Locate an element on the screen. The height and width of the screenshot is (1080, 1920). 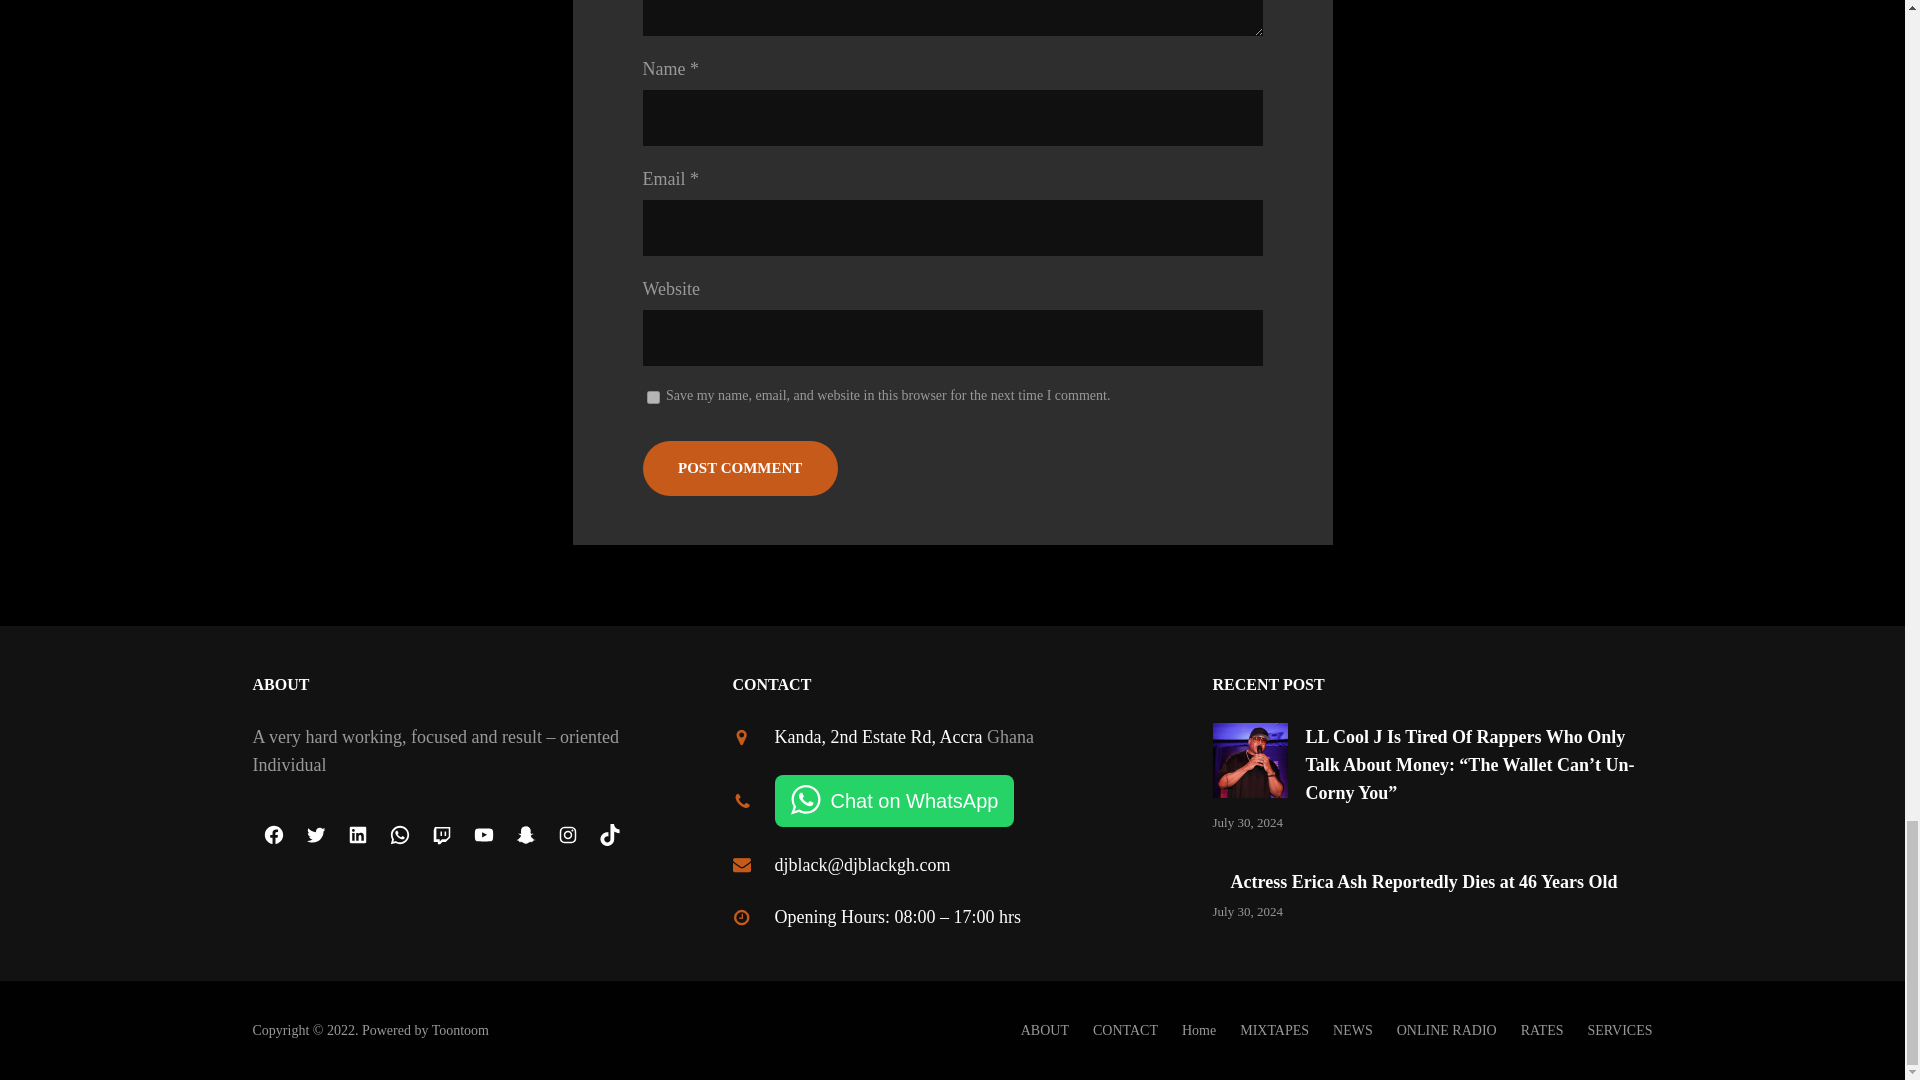
Instagram is located at coordinates (566, 835).